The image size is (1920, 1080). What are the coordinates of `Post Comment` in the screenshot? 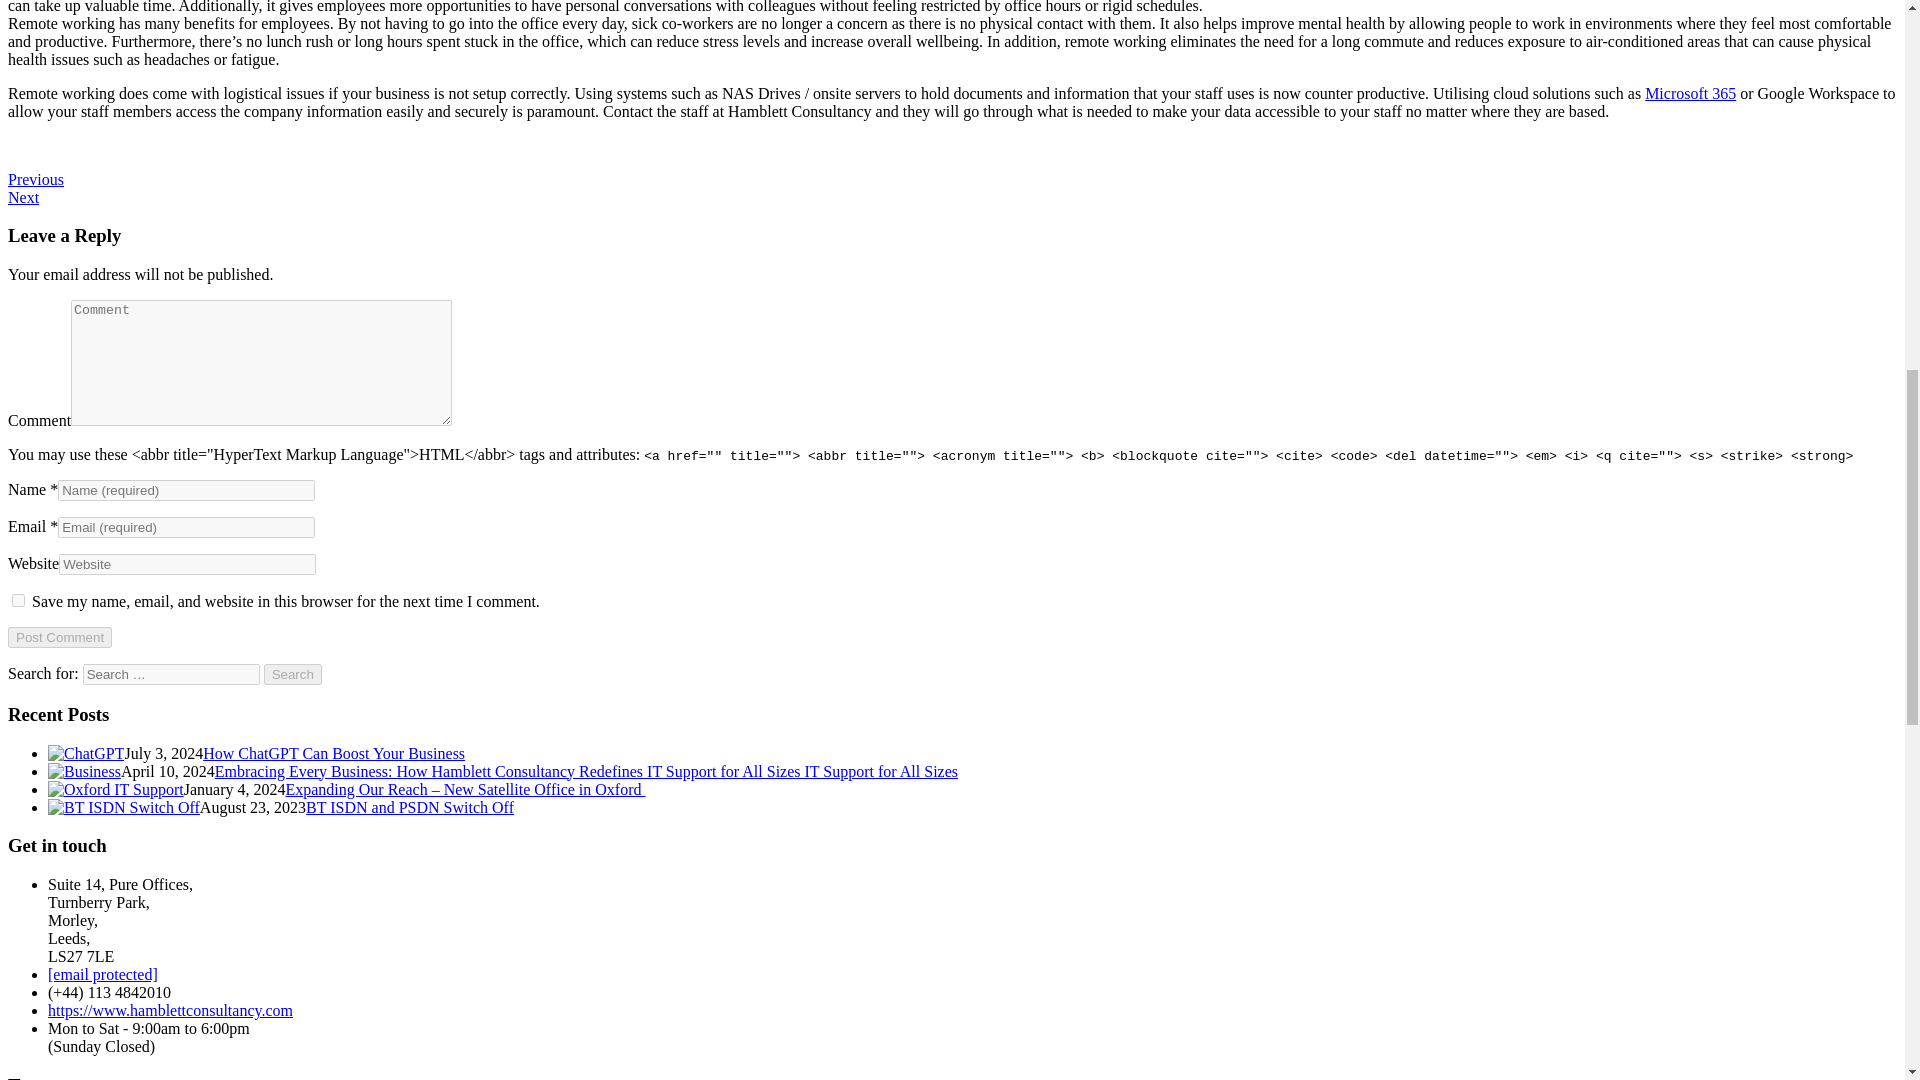 It's located at (59, 638).